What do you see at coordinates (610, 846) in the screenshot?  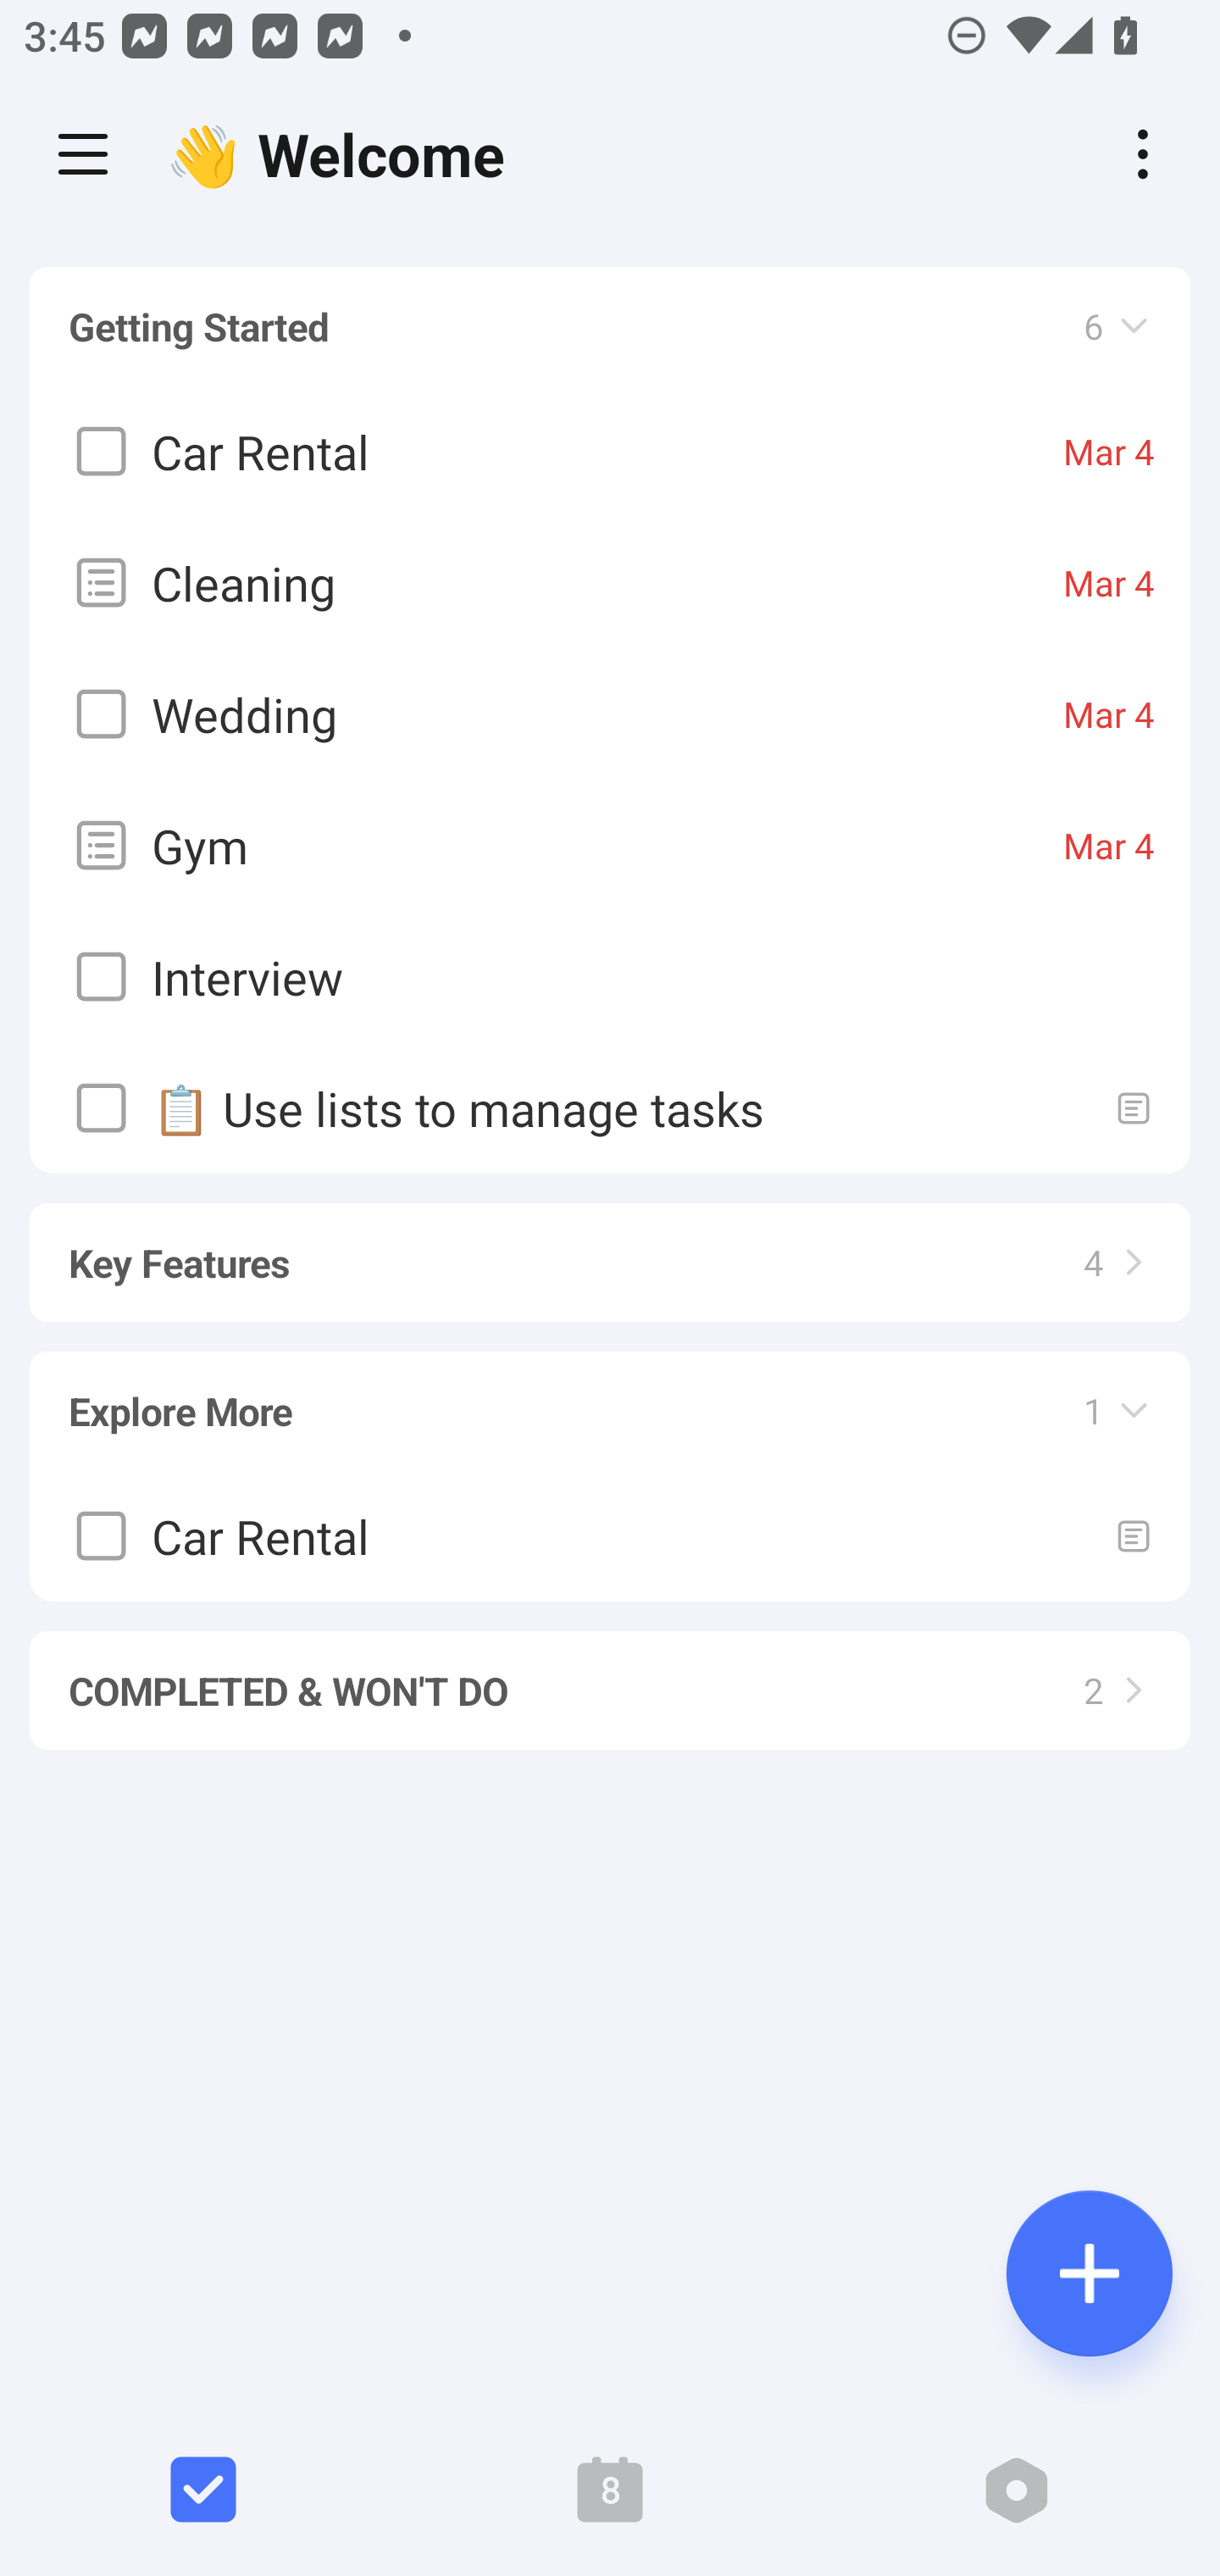 I see `Gym Mar 4` at bounding box center [610, 846].